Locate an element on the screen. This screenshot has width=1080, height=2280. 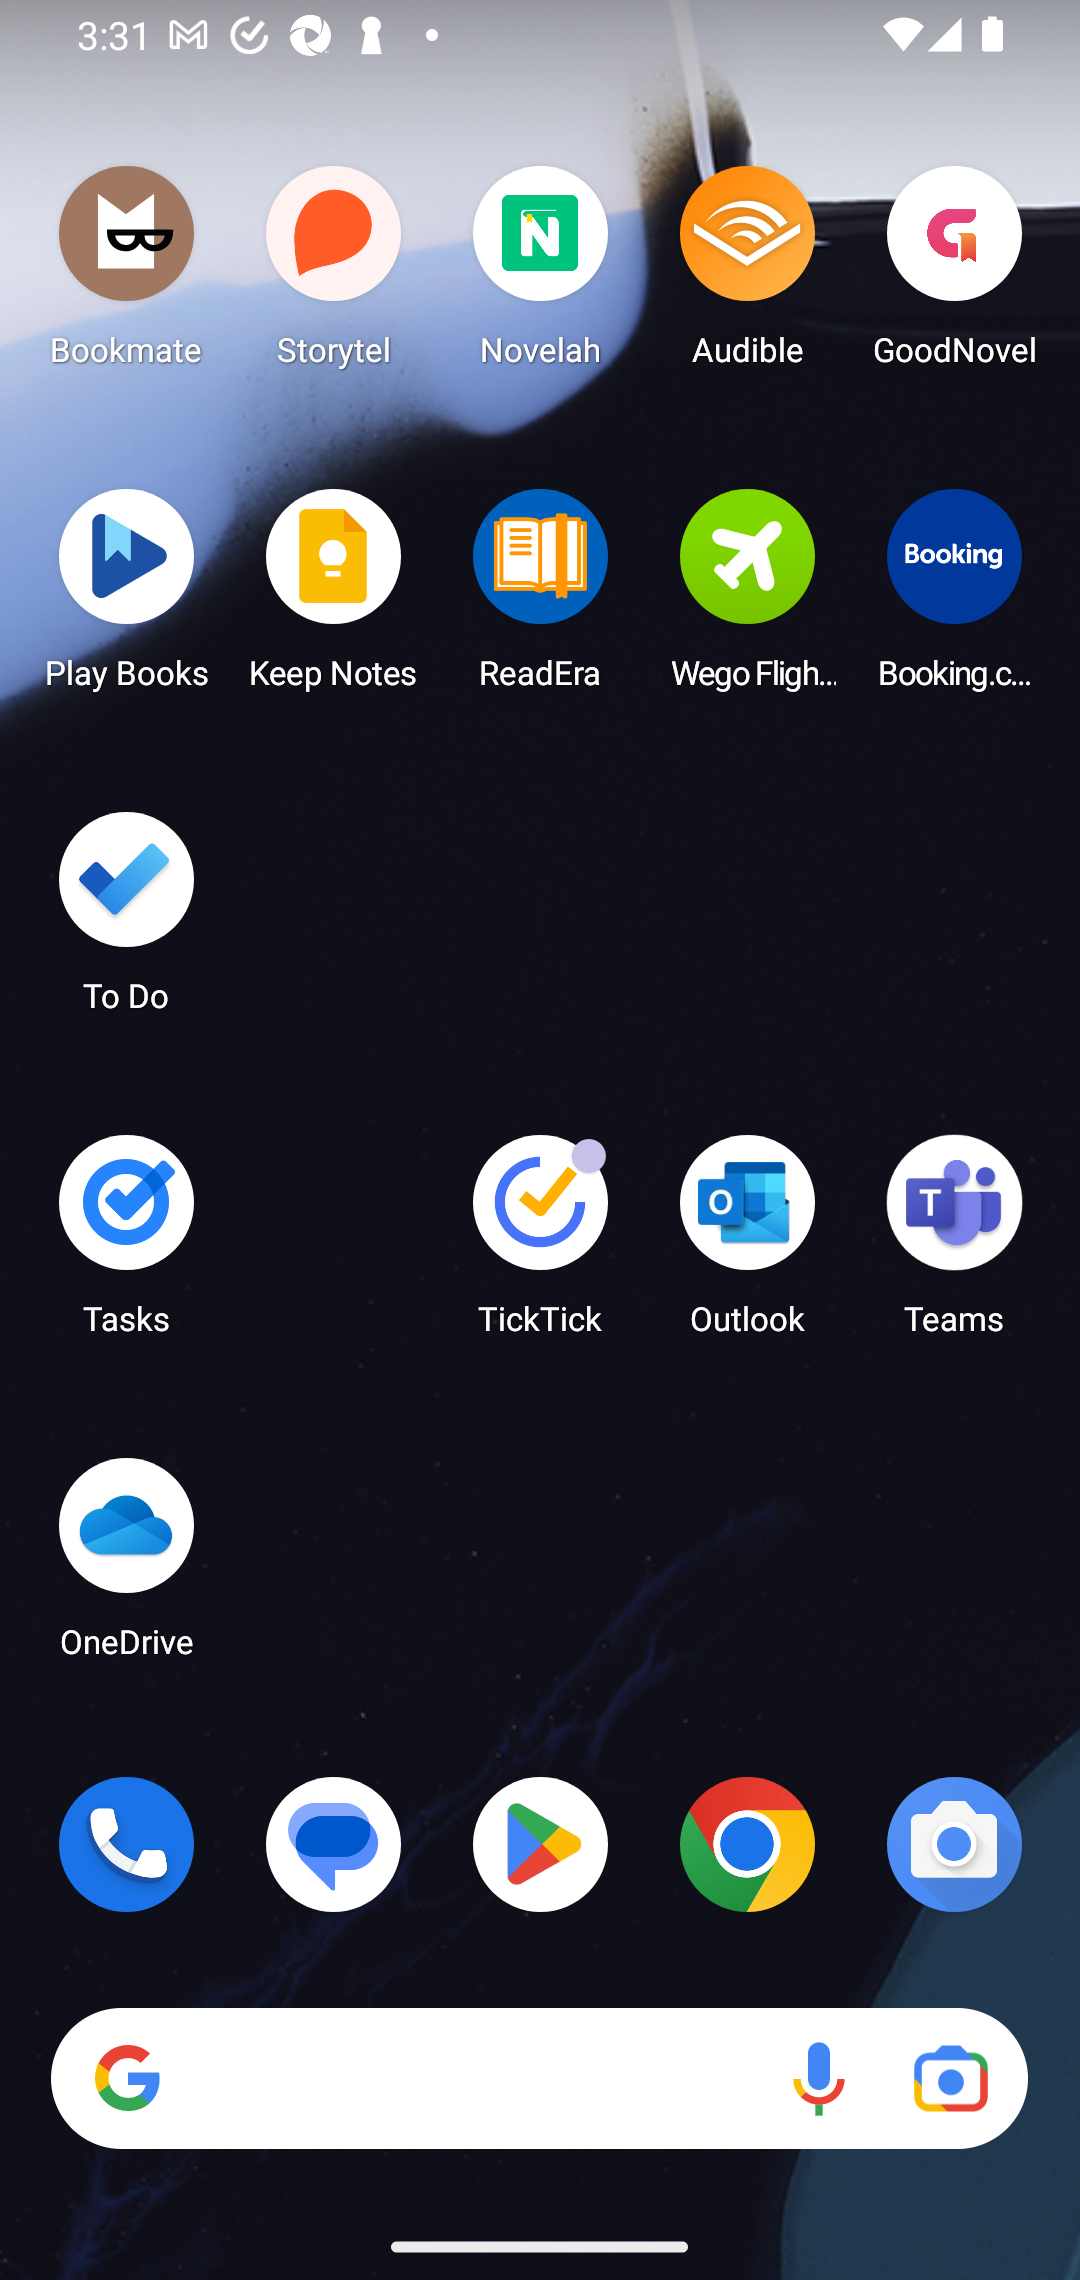
Audible is located at coordinates (747, 274).